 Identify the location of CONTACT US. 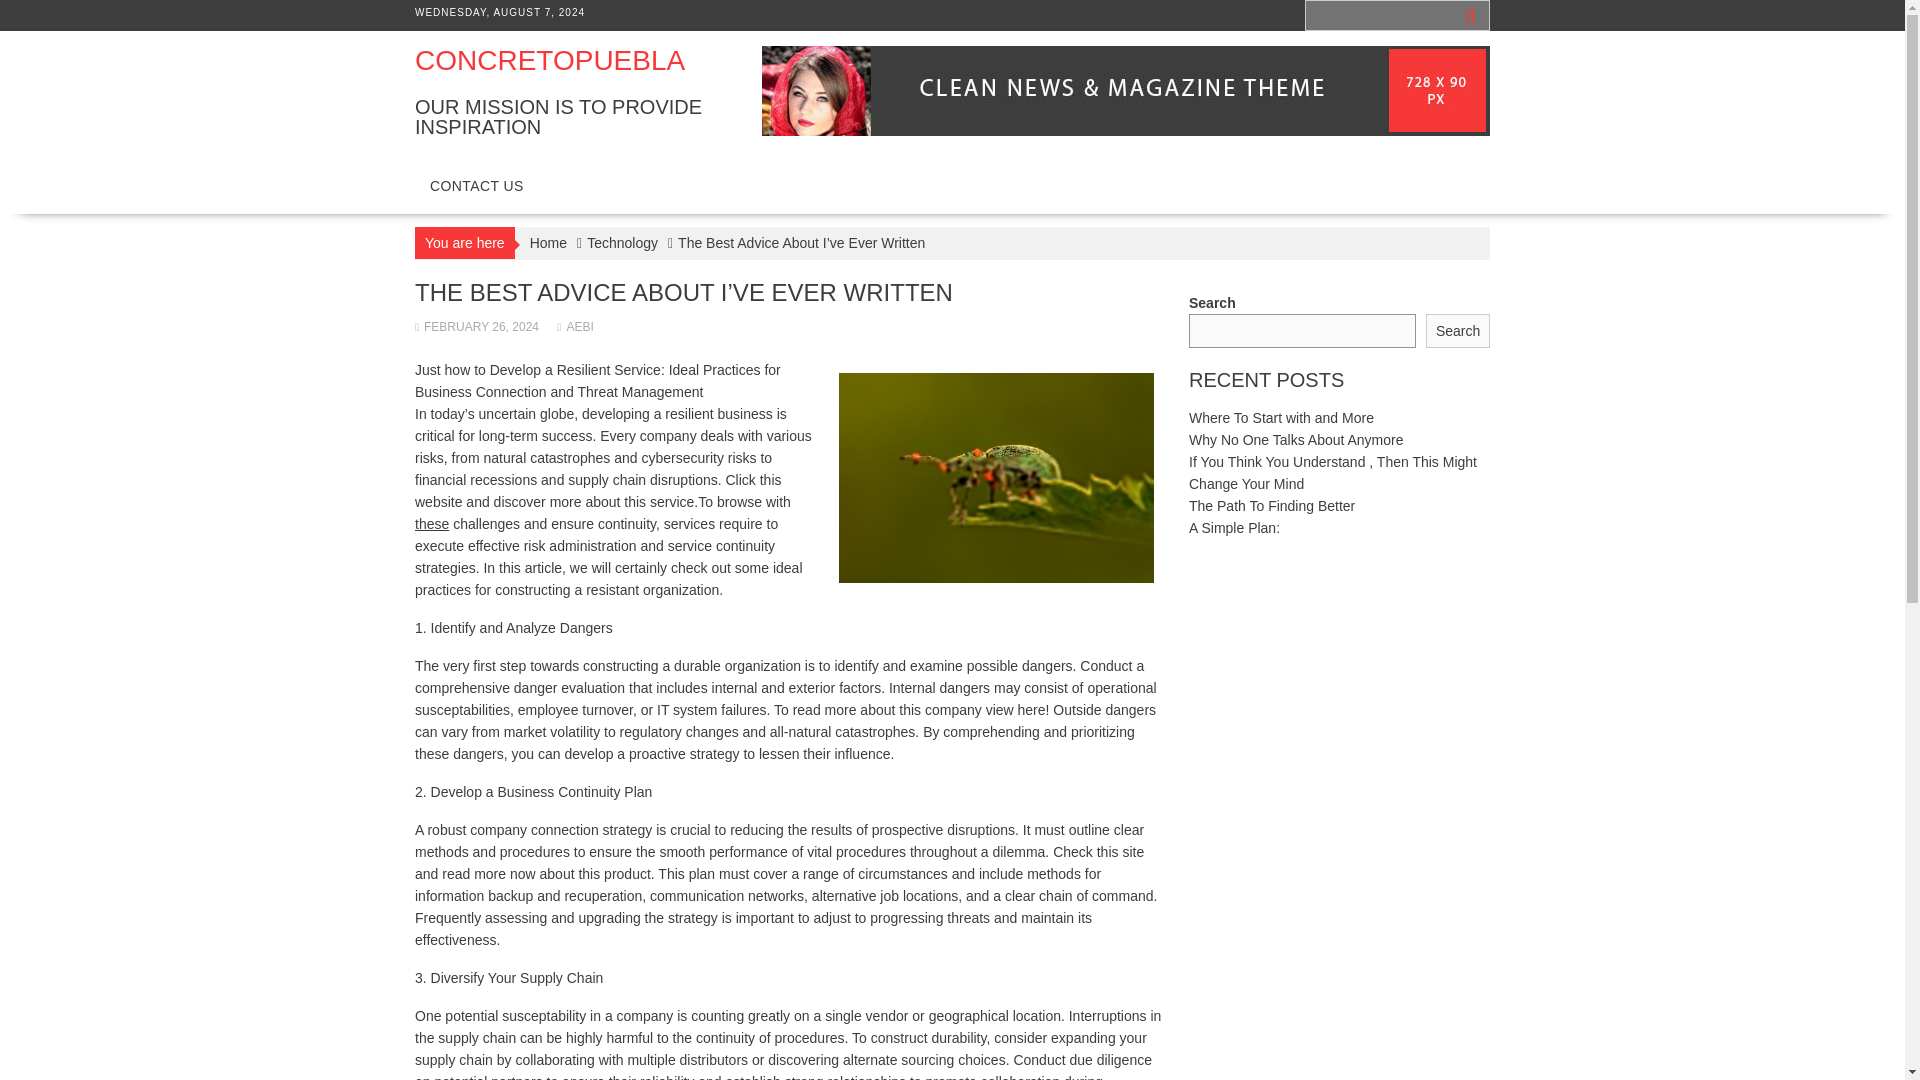
(476, 186).